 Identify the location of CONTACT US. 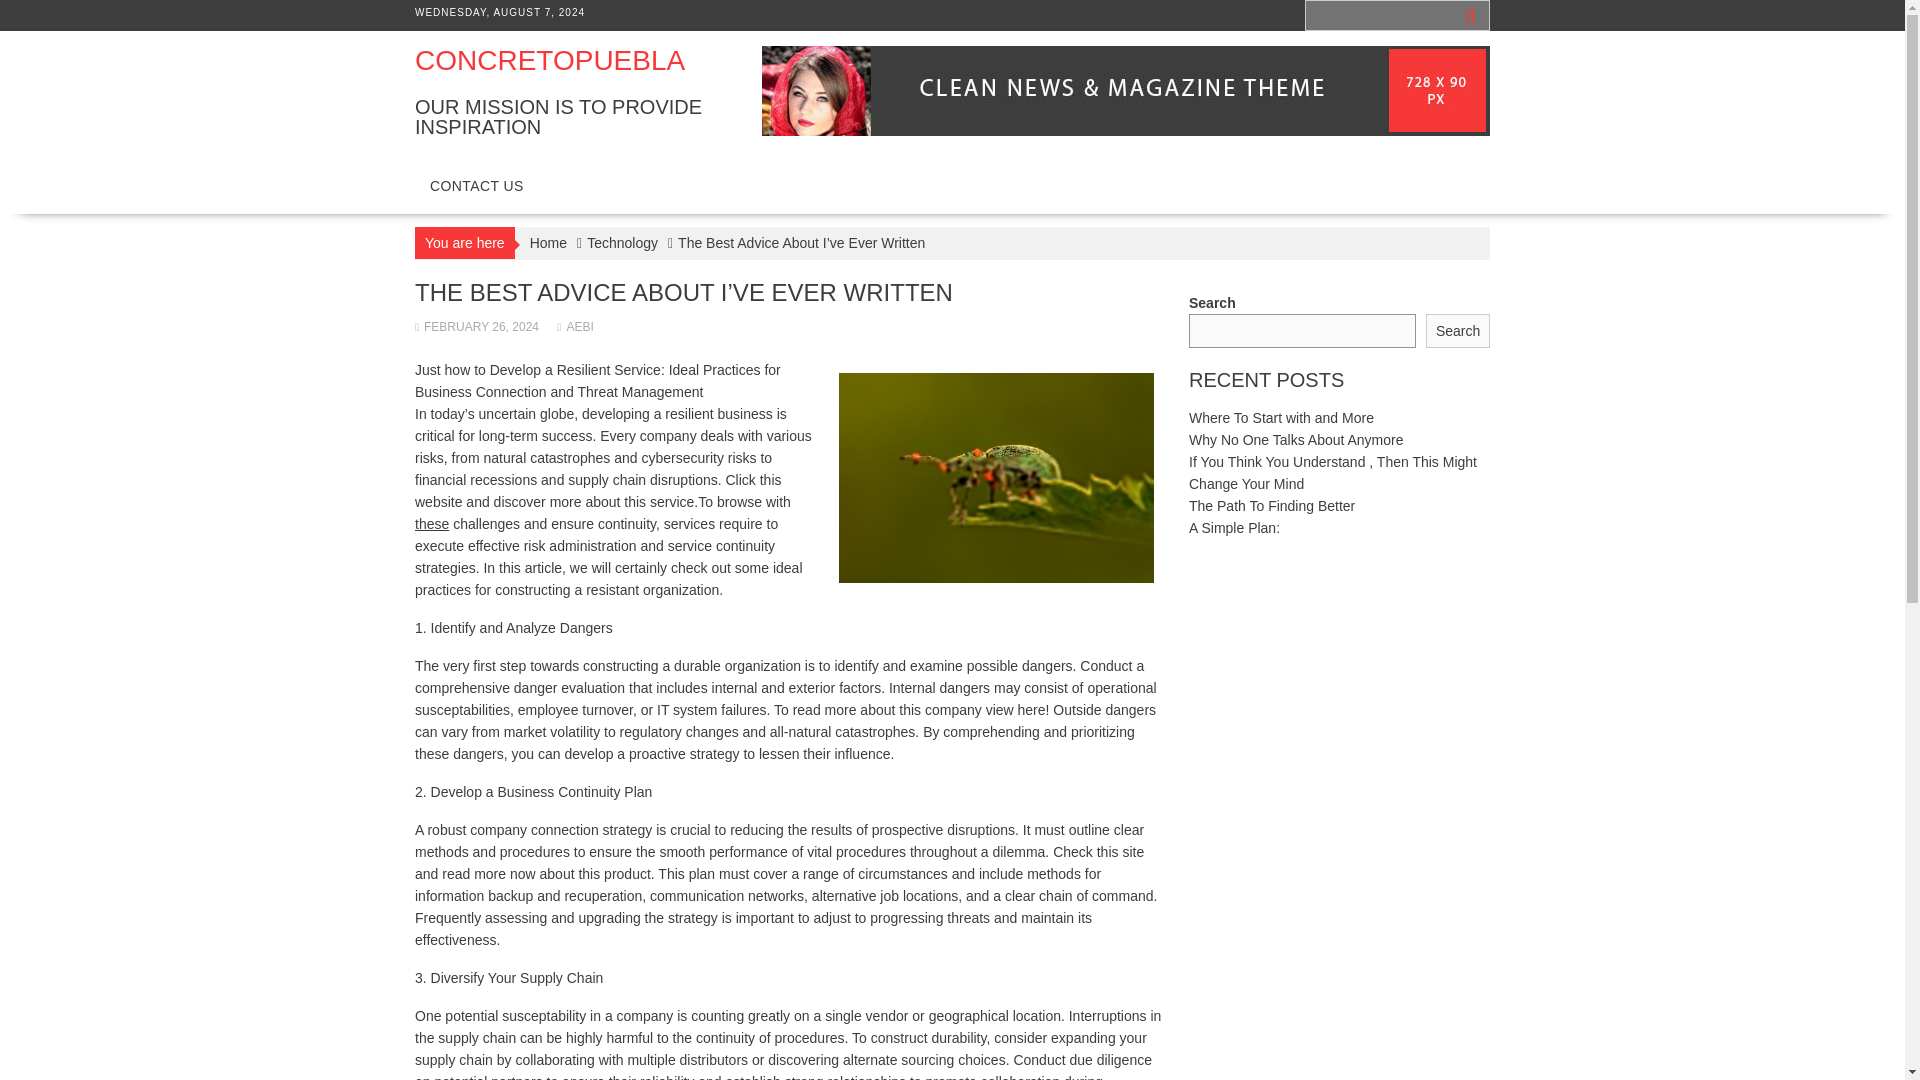
(476, 186).